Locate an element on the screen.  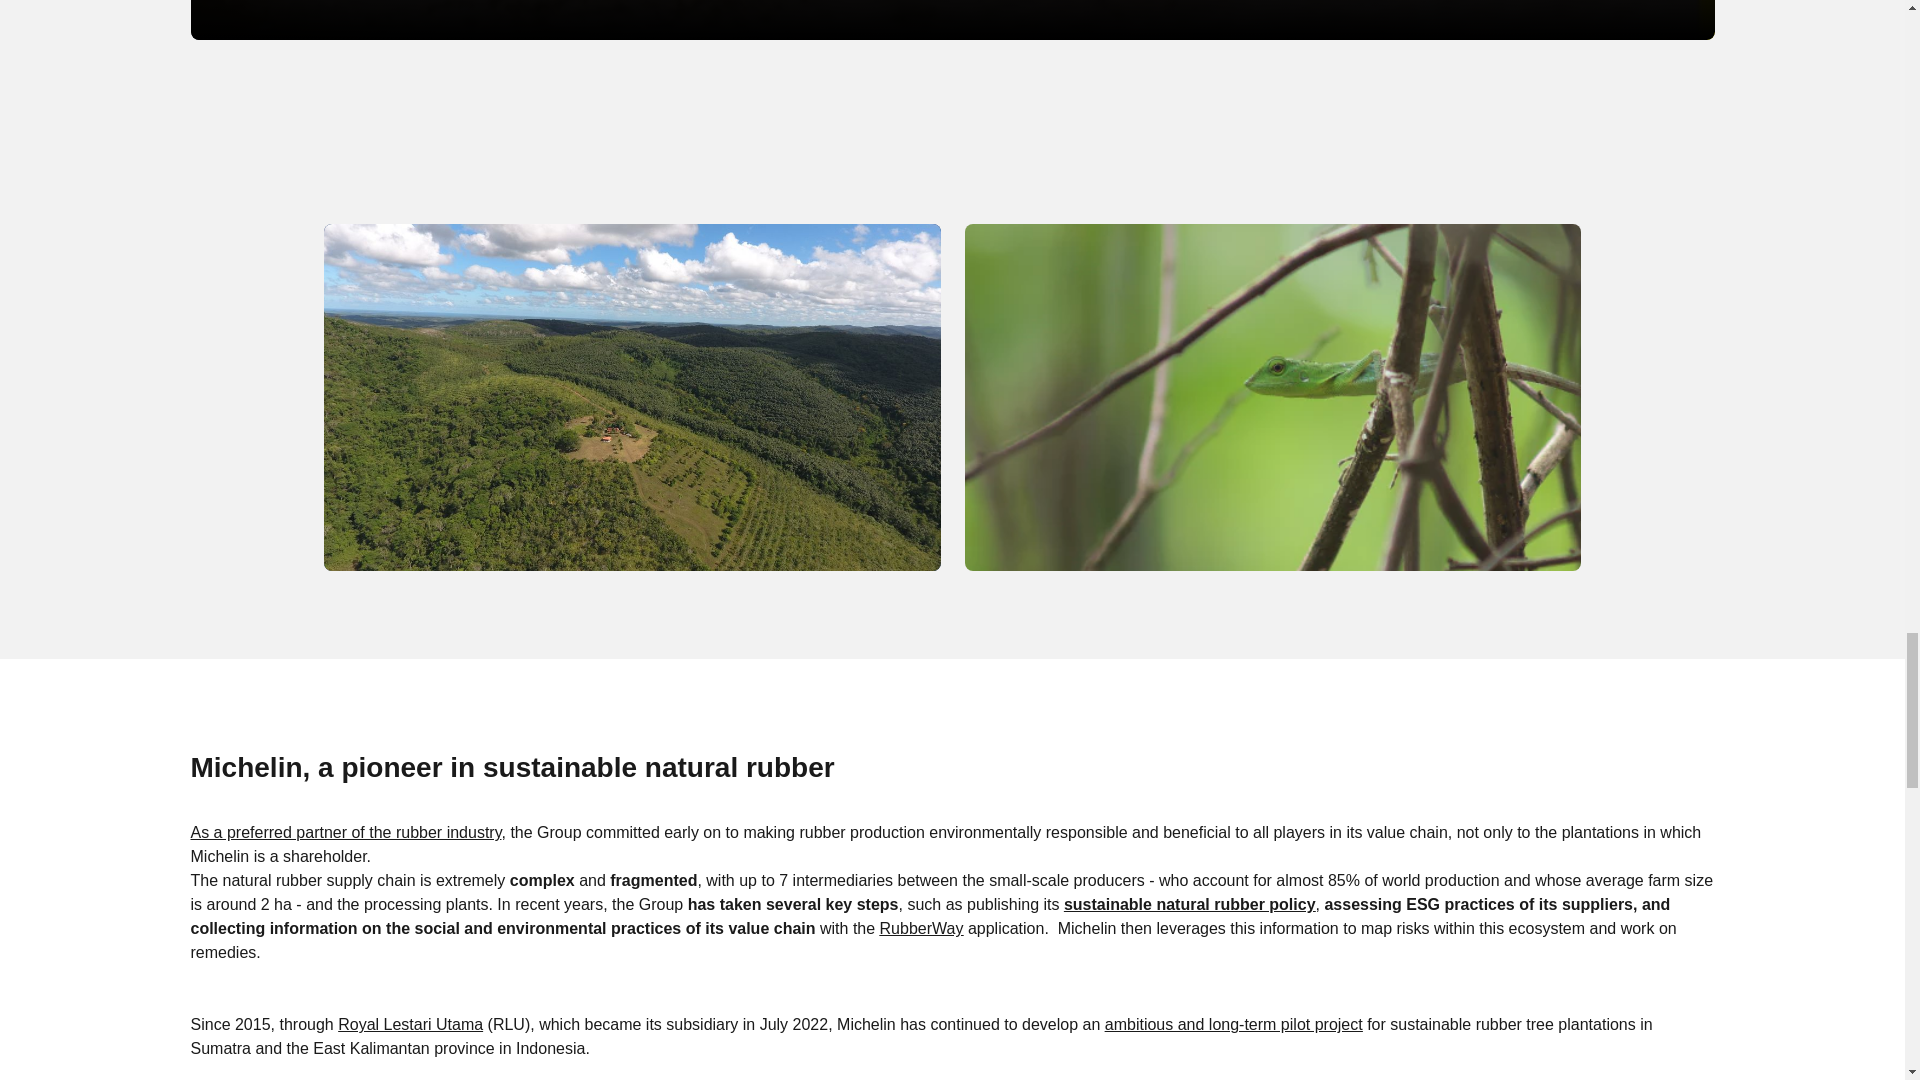
biodiversity is located at coordinates (1272, 397).